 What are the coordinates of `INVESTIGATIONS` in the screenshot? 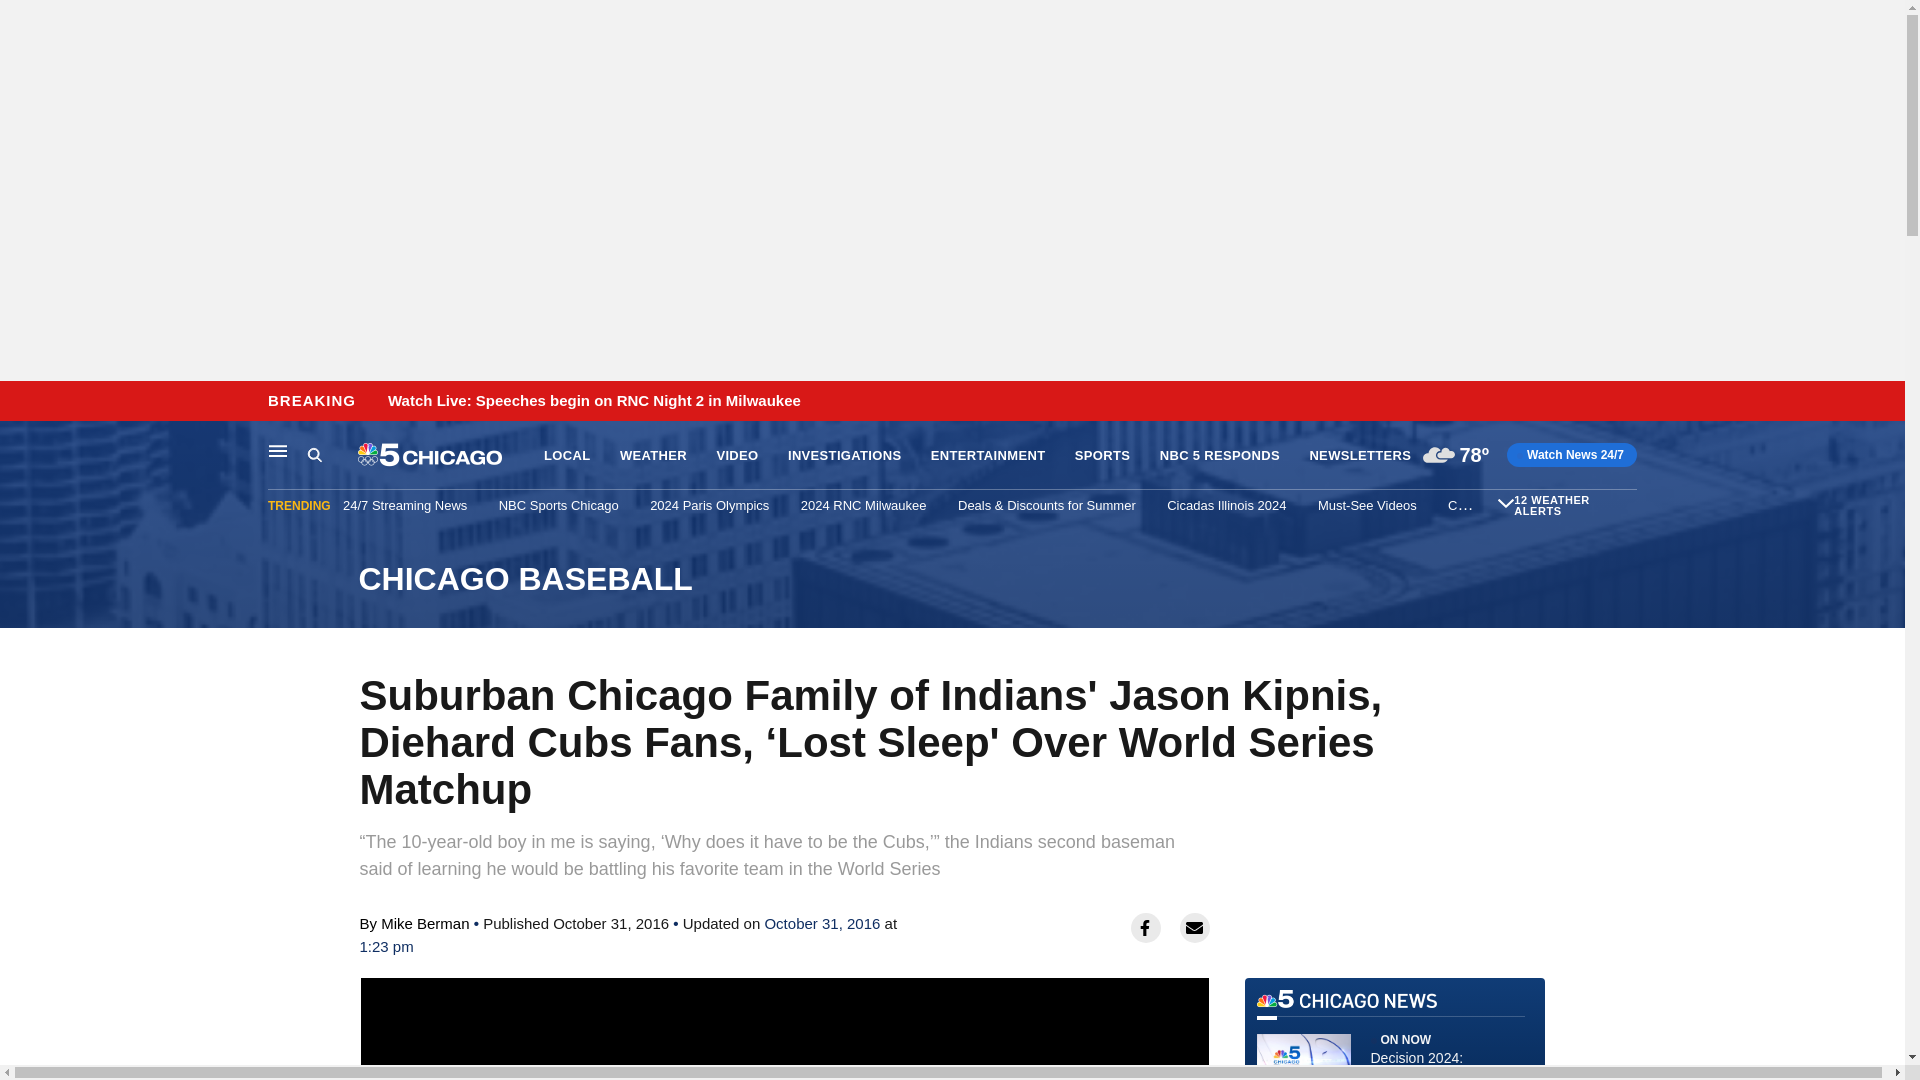 It's located at (844, 456).